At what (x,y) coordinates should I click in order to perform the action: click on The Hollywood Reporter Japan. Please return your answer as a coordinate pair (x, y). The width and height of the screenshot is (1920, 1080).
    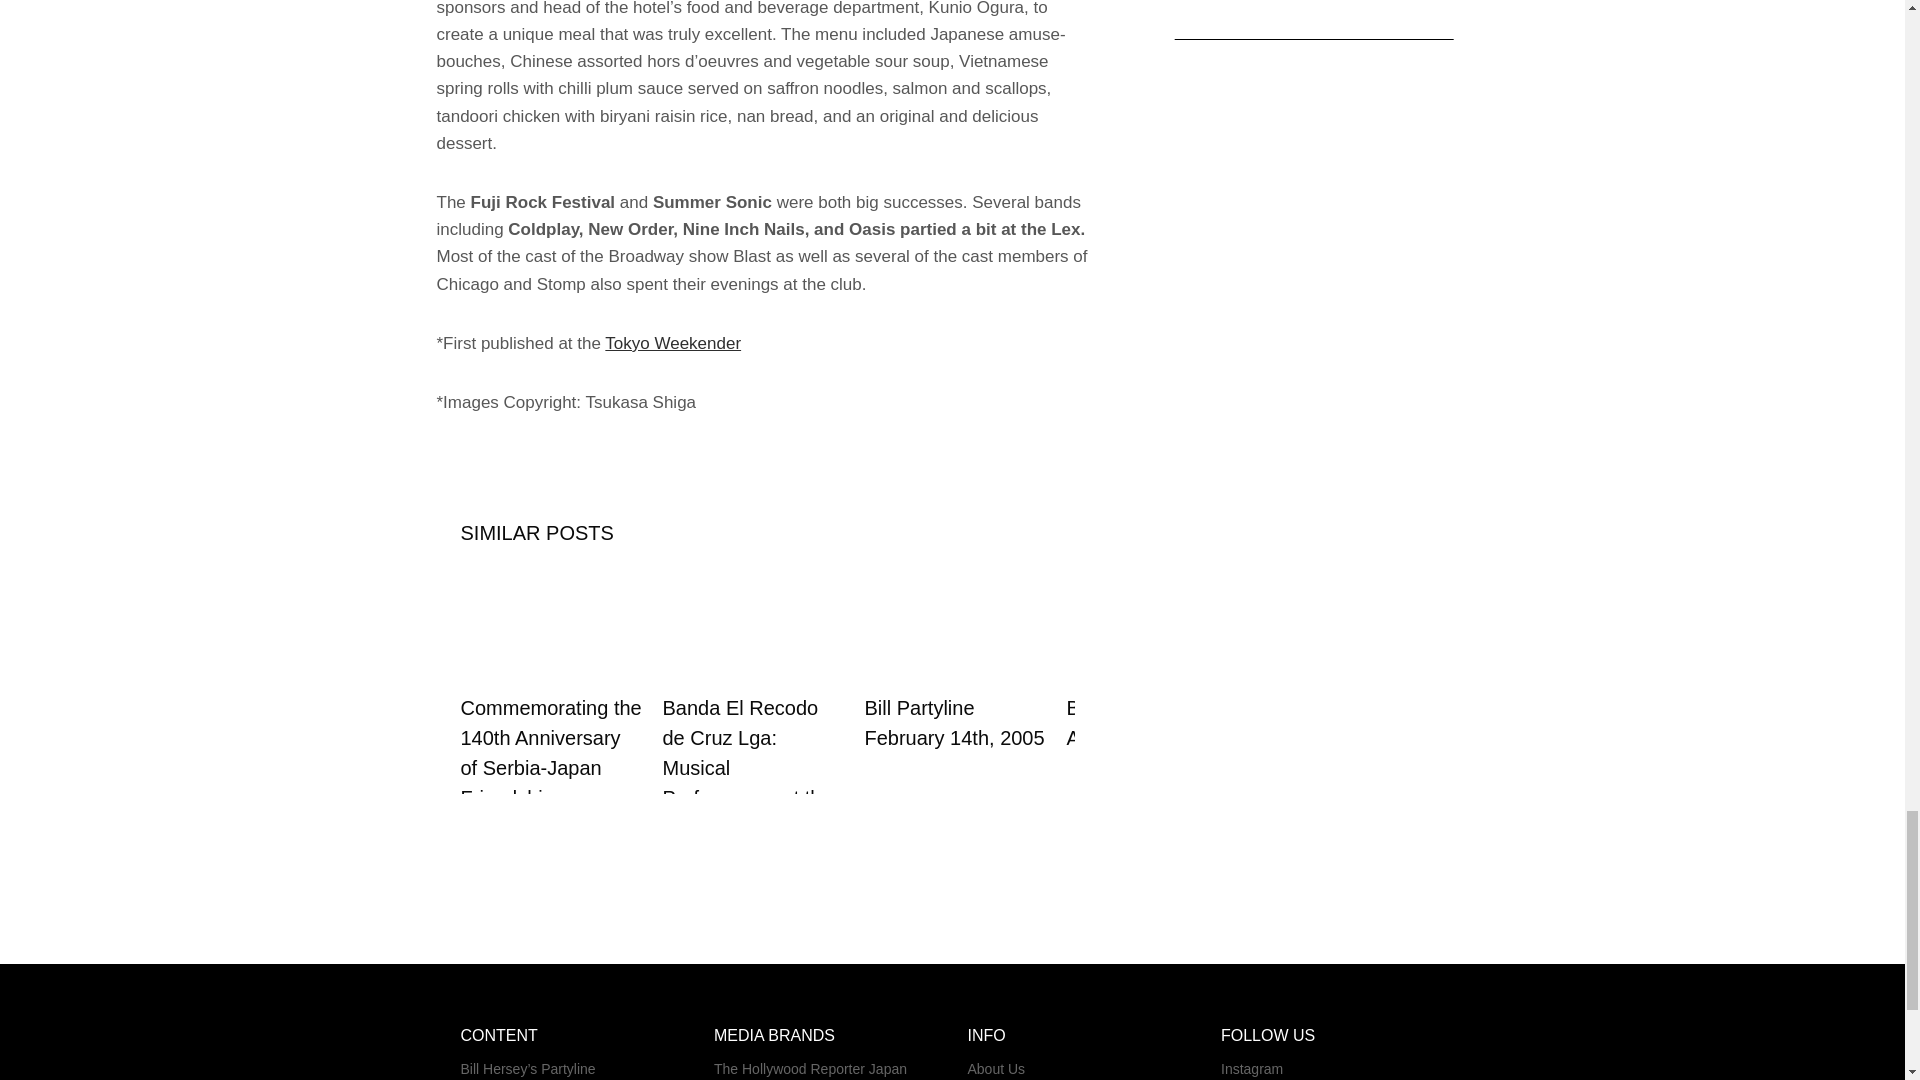
    Looking at the image, I should click on (826, 1068).